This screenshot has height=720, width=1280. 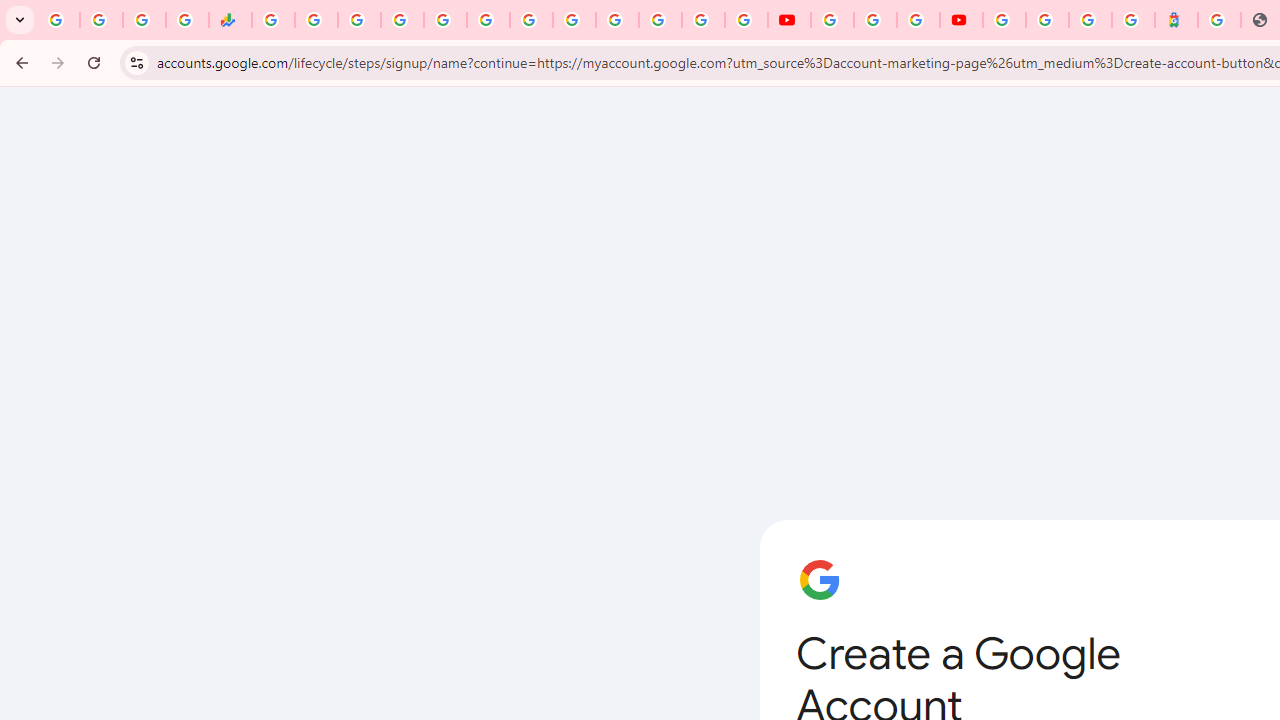 What do you see at coordinates (1176, 20) in the screenshot?
I see `Atour Hotel - Google hotels` at bounding box center [1176, 20].